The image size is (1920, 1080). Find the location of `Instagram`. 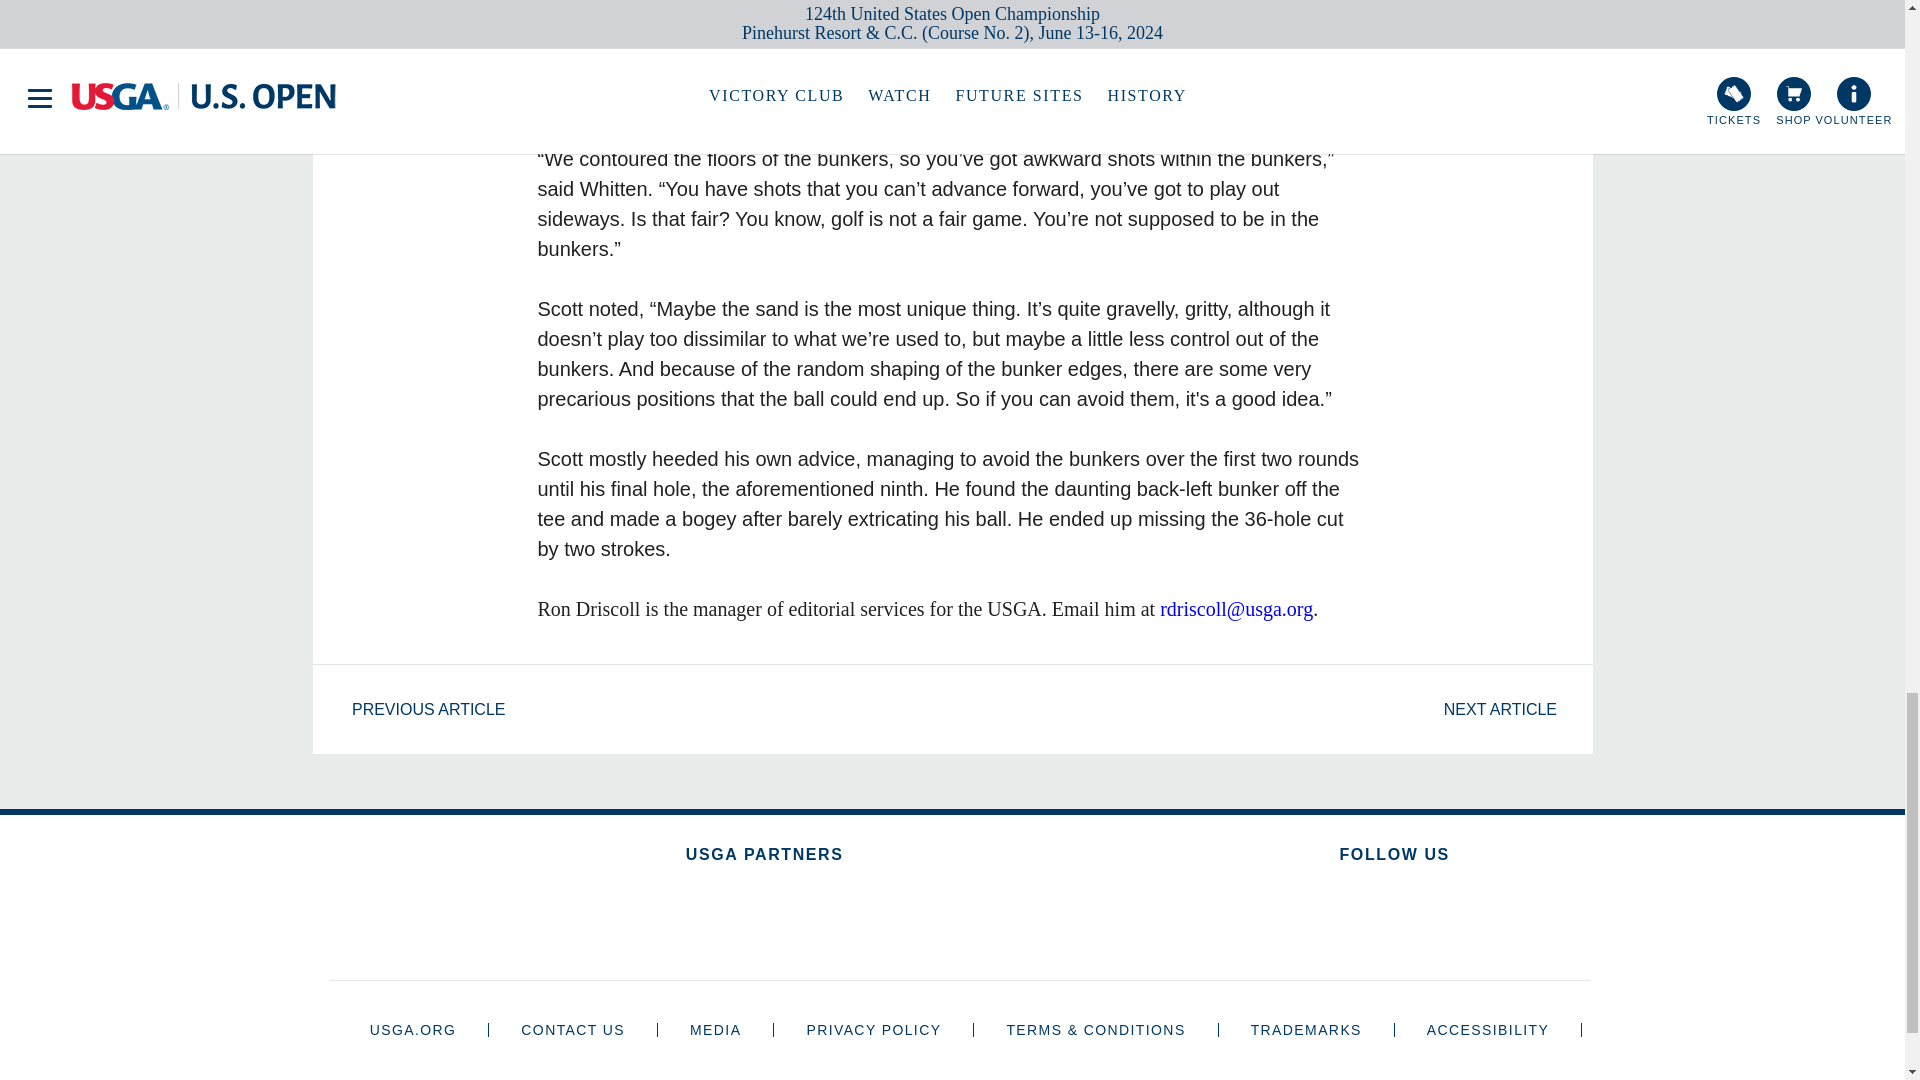

Instagram is located at coordinates (1298, 914).